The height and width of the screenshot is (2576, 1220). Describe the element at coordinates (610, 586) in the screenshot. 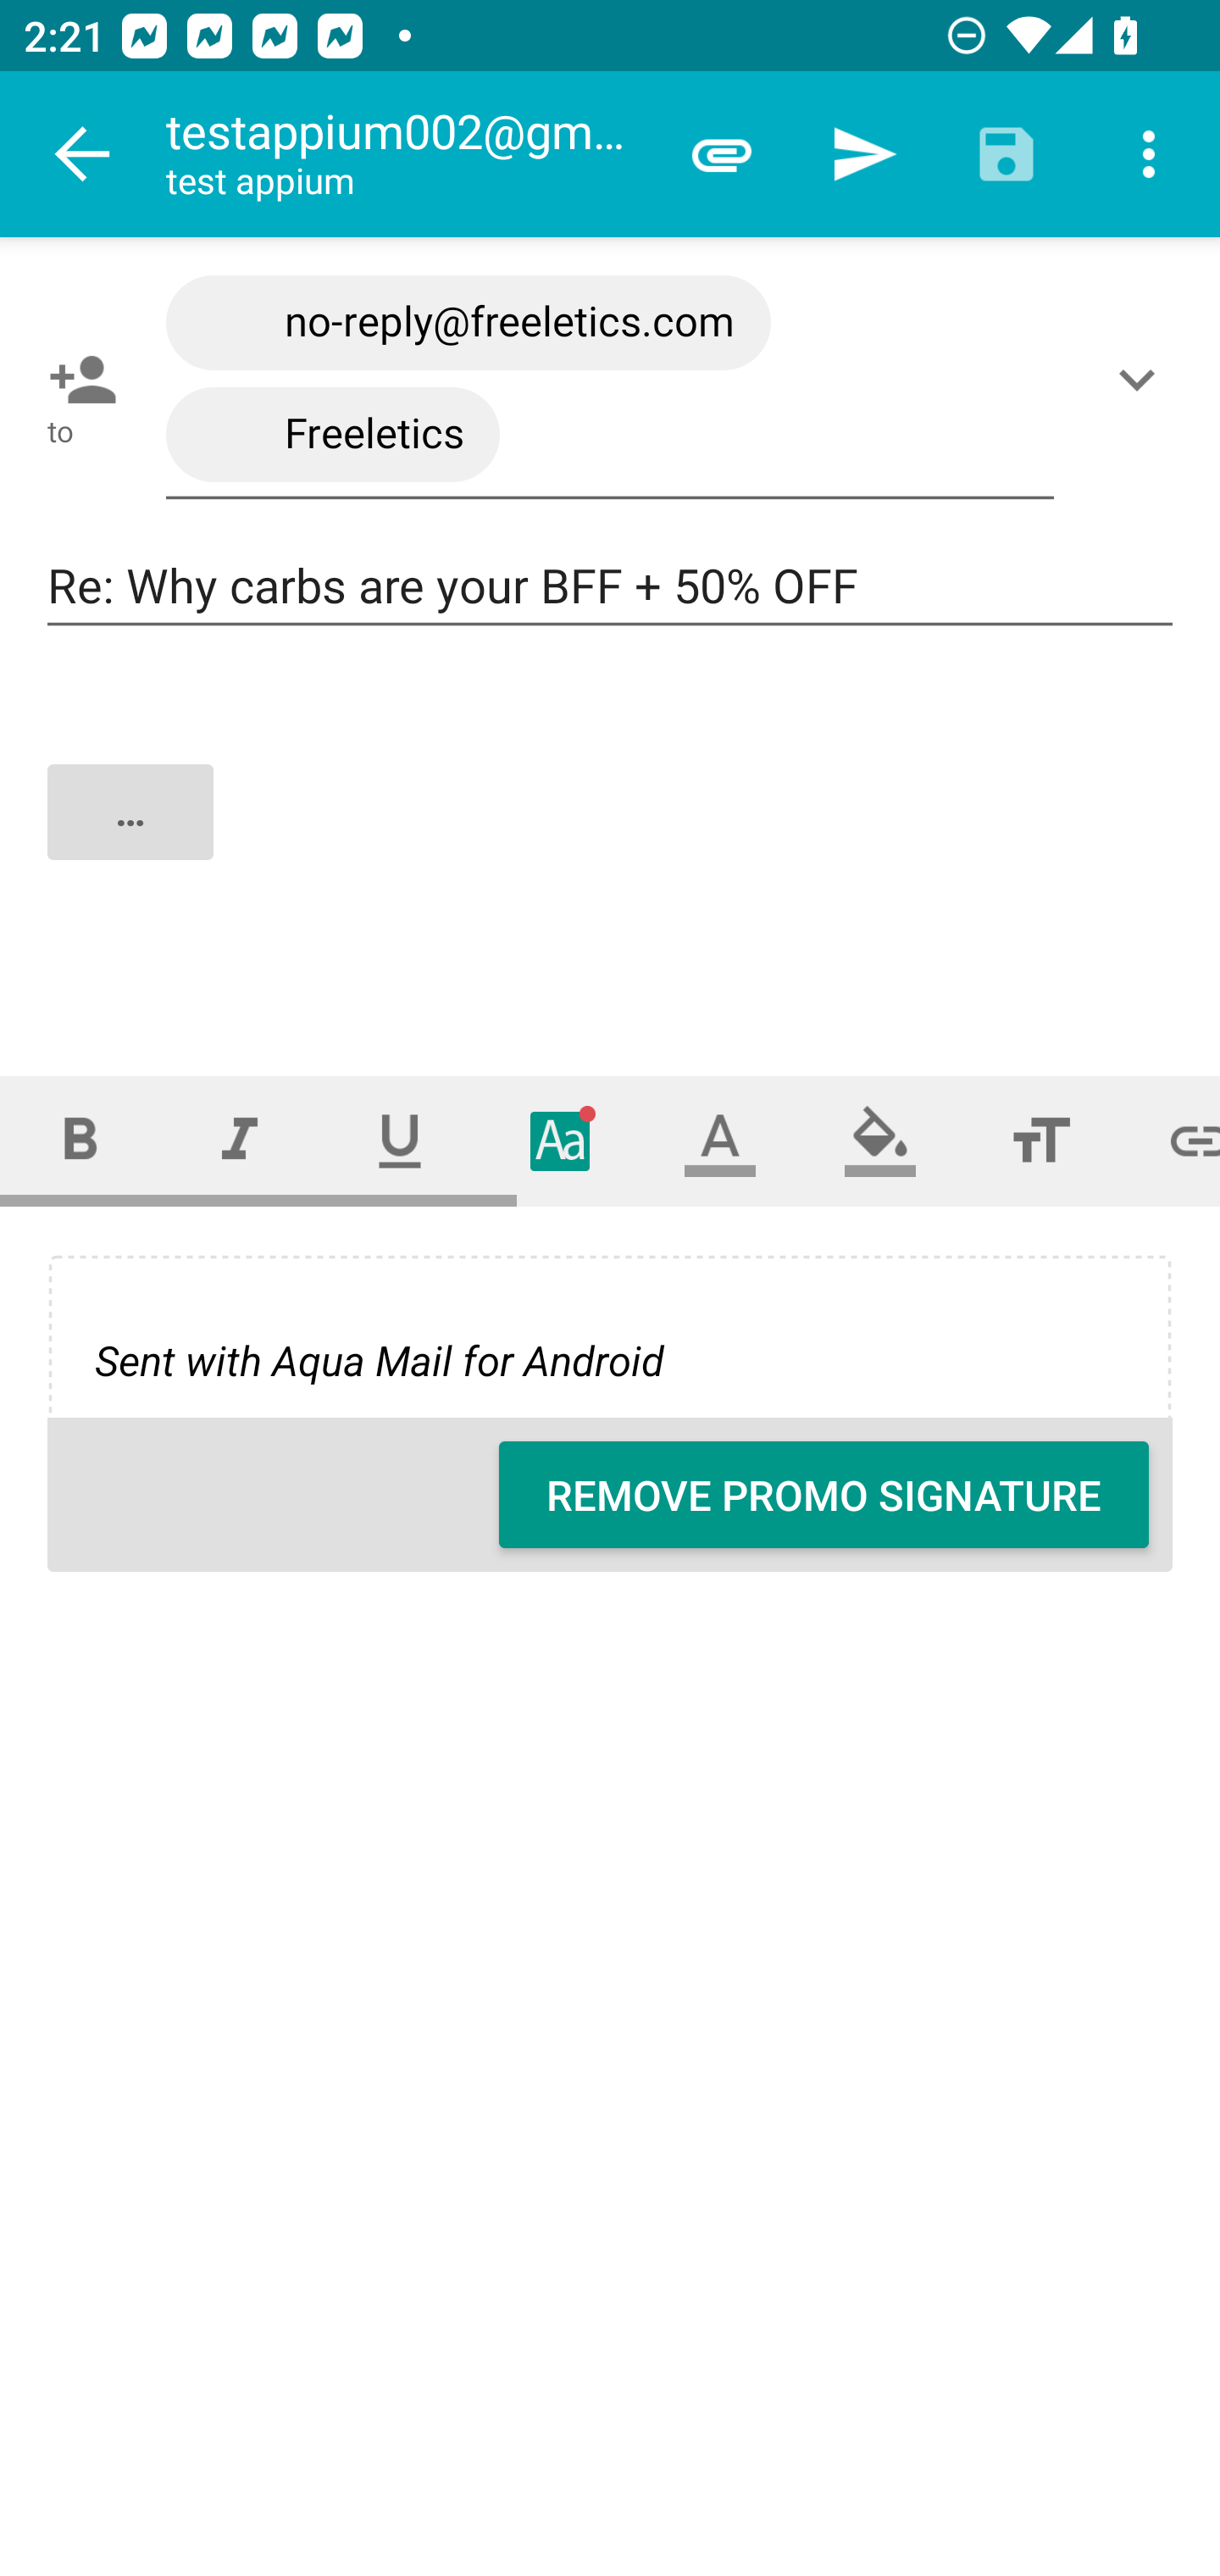

I see `Re: Why carbs are your BFF + 50% OFF` at that location.